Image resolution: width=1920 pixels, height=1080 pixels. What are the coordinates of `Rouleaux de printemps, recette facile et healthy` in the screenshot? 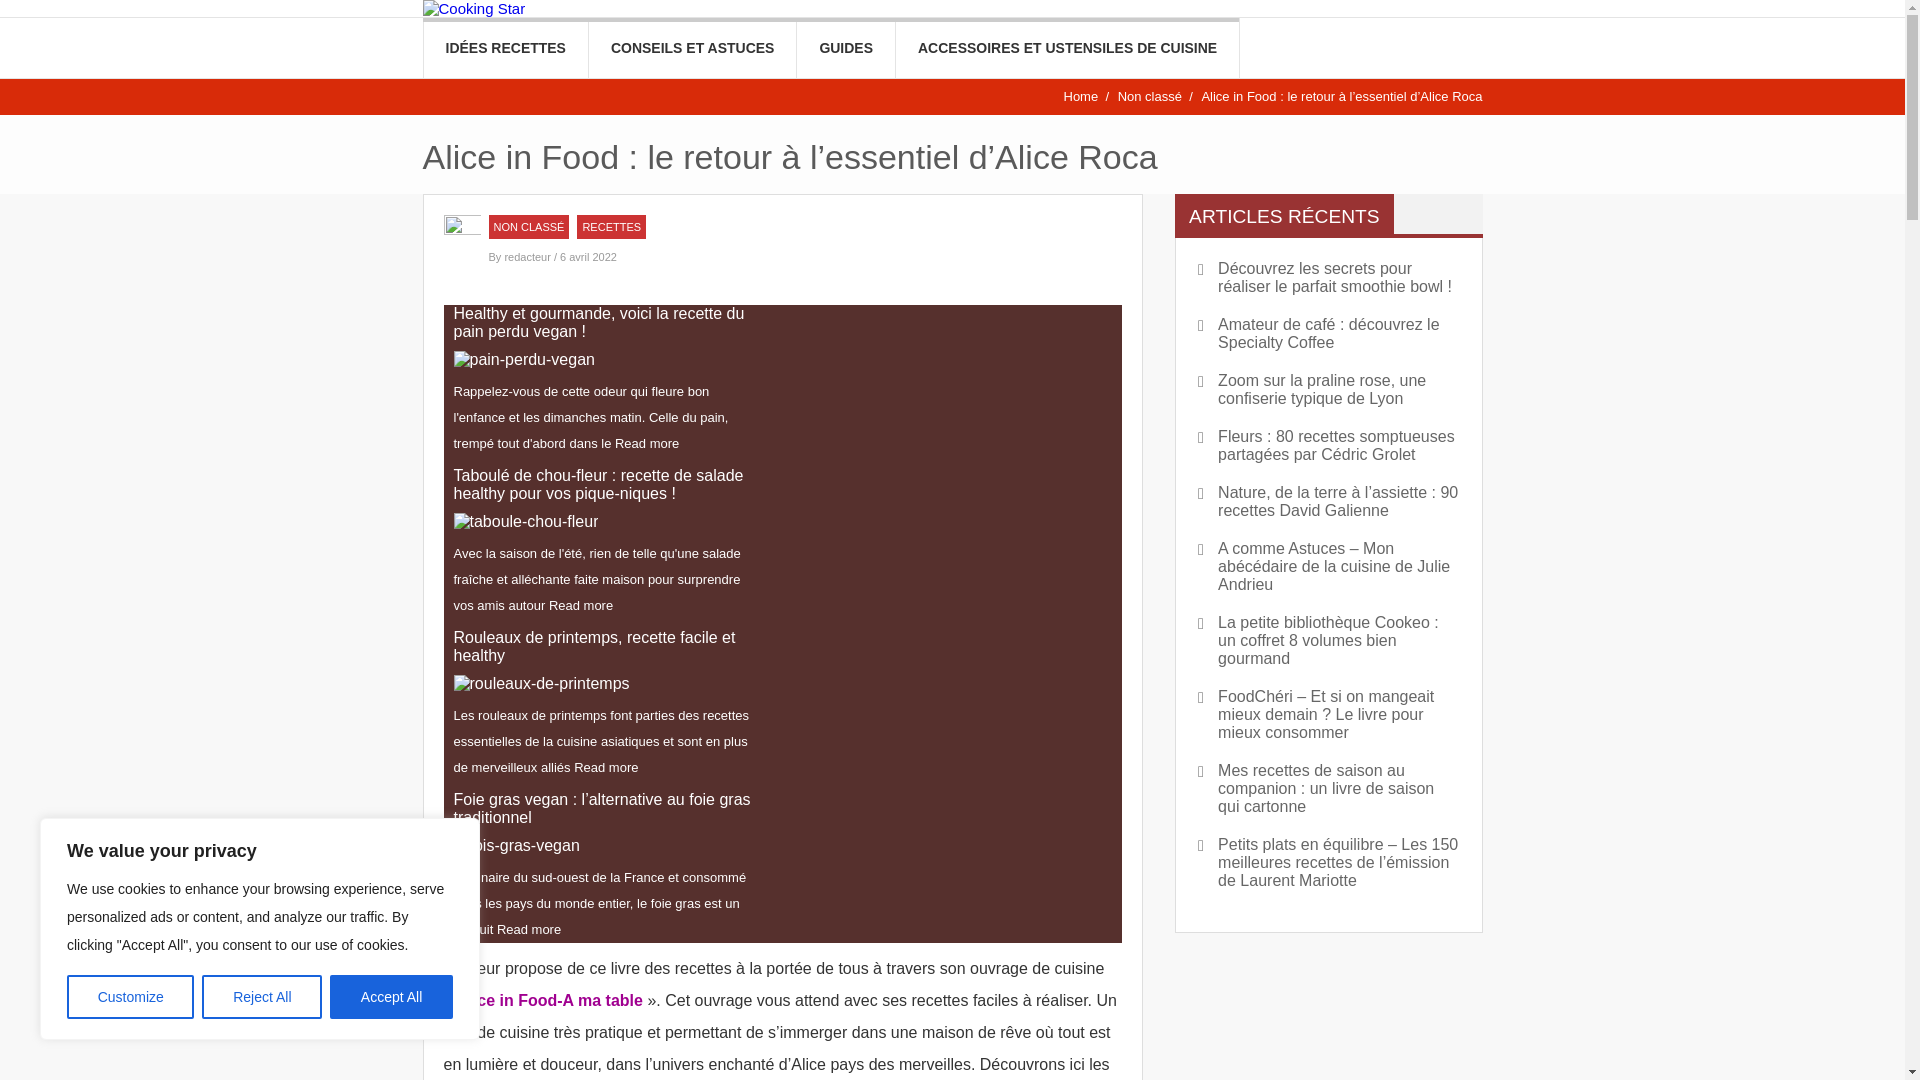 It's located at (542, 684).